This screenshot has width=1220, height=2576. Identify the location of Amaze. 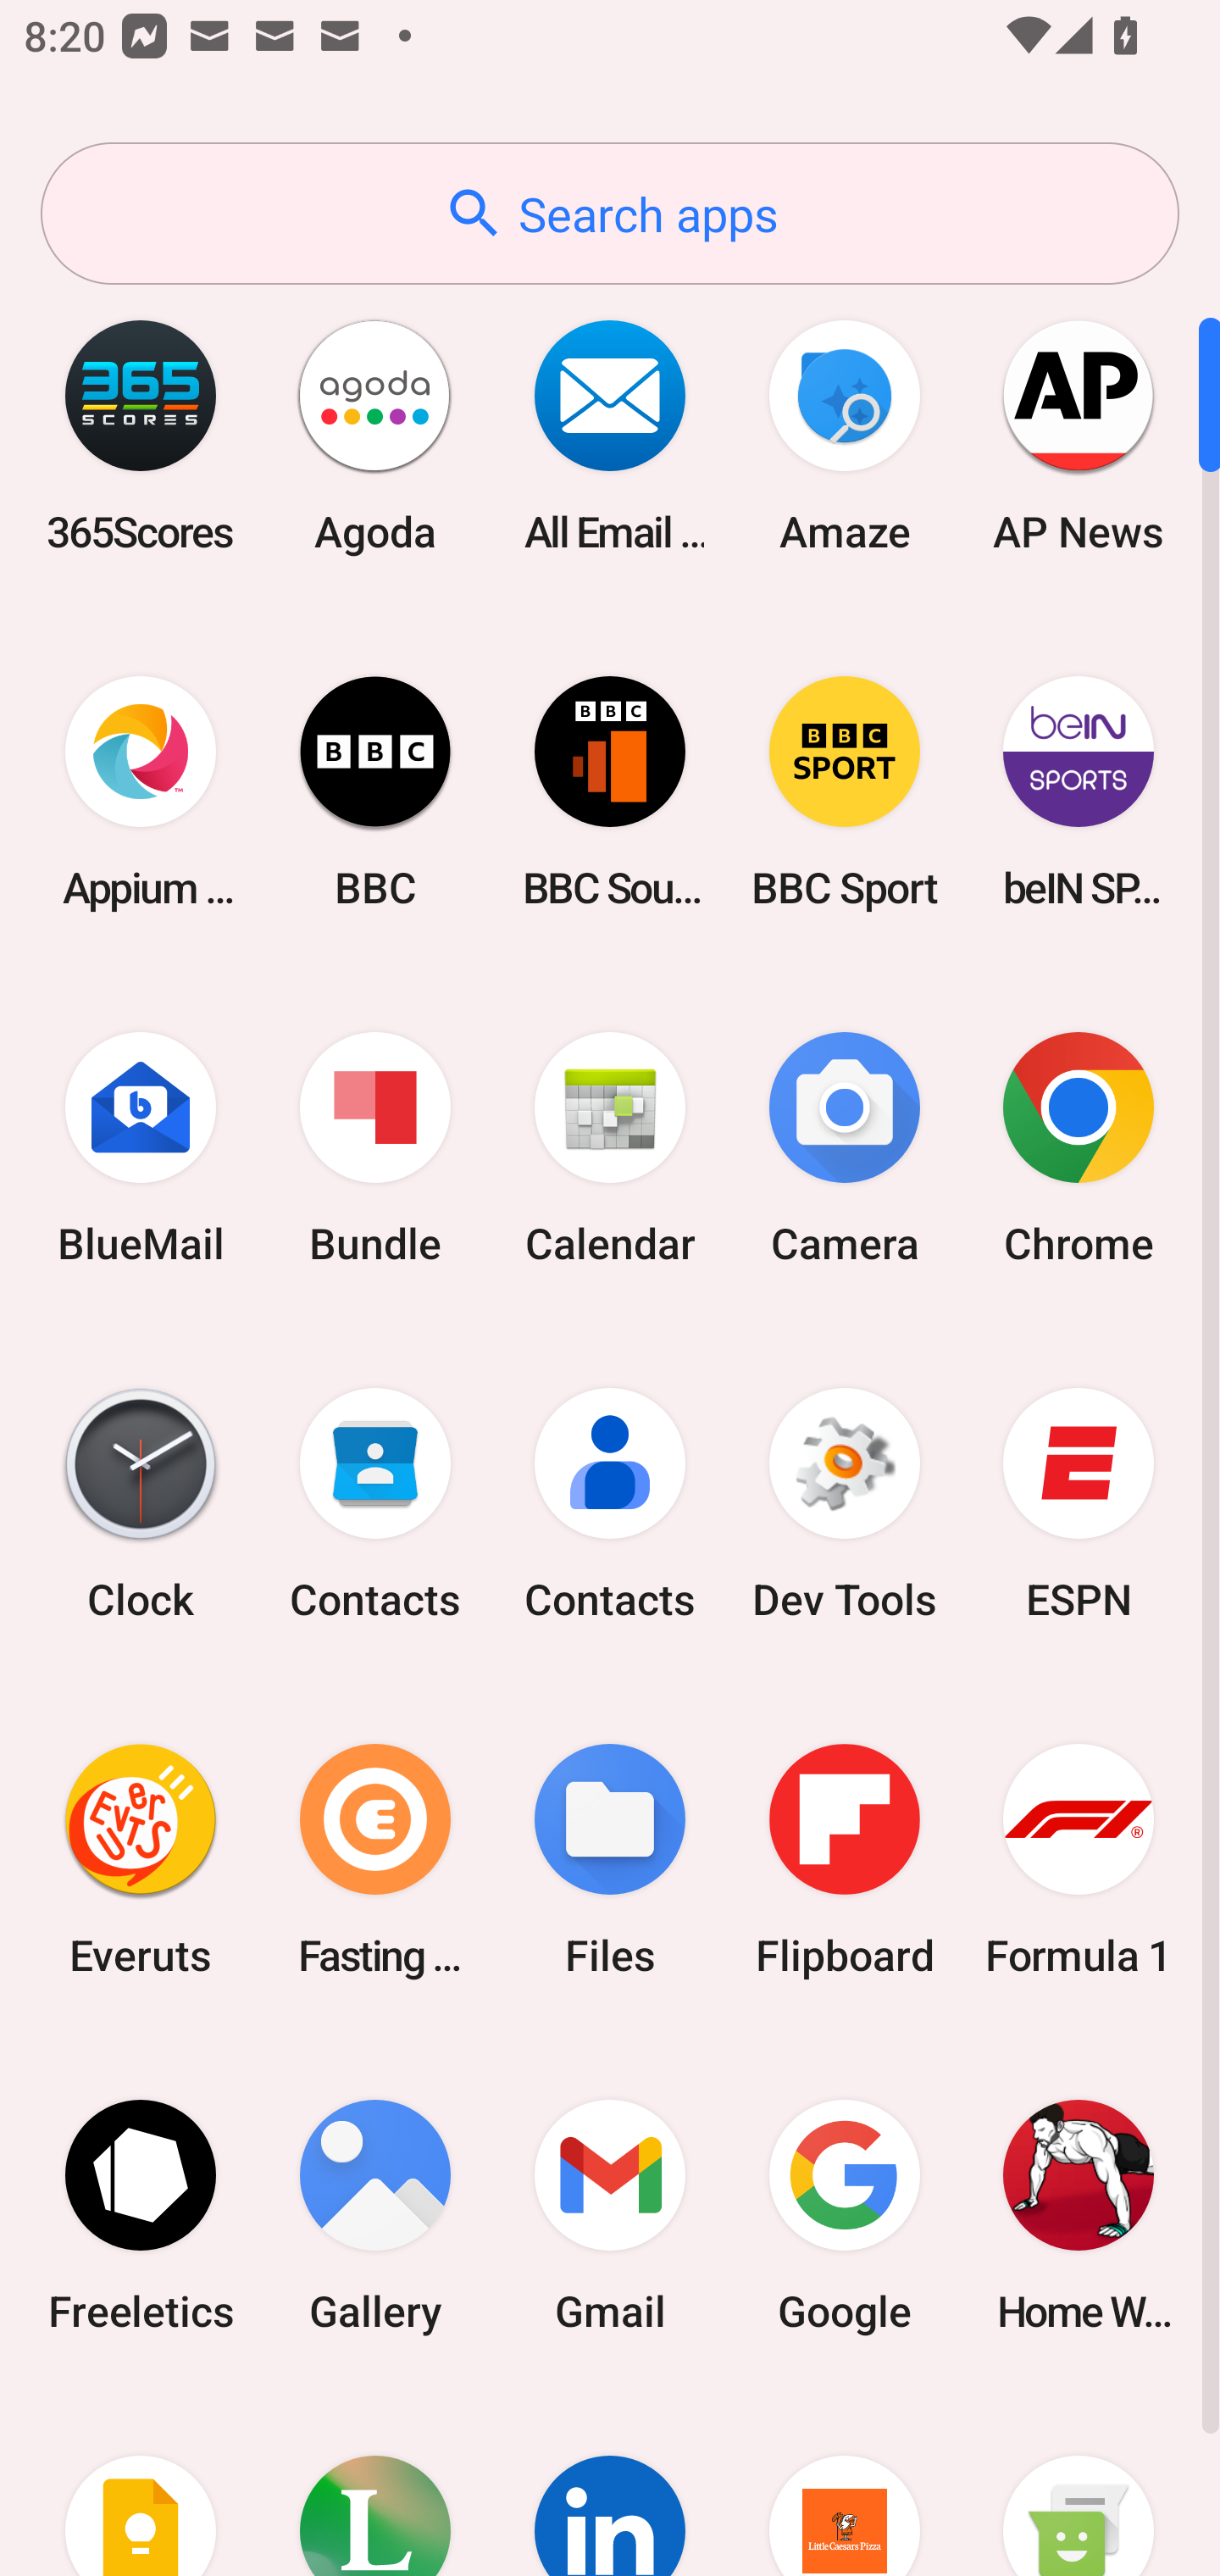
(844, 436).